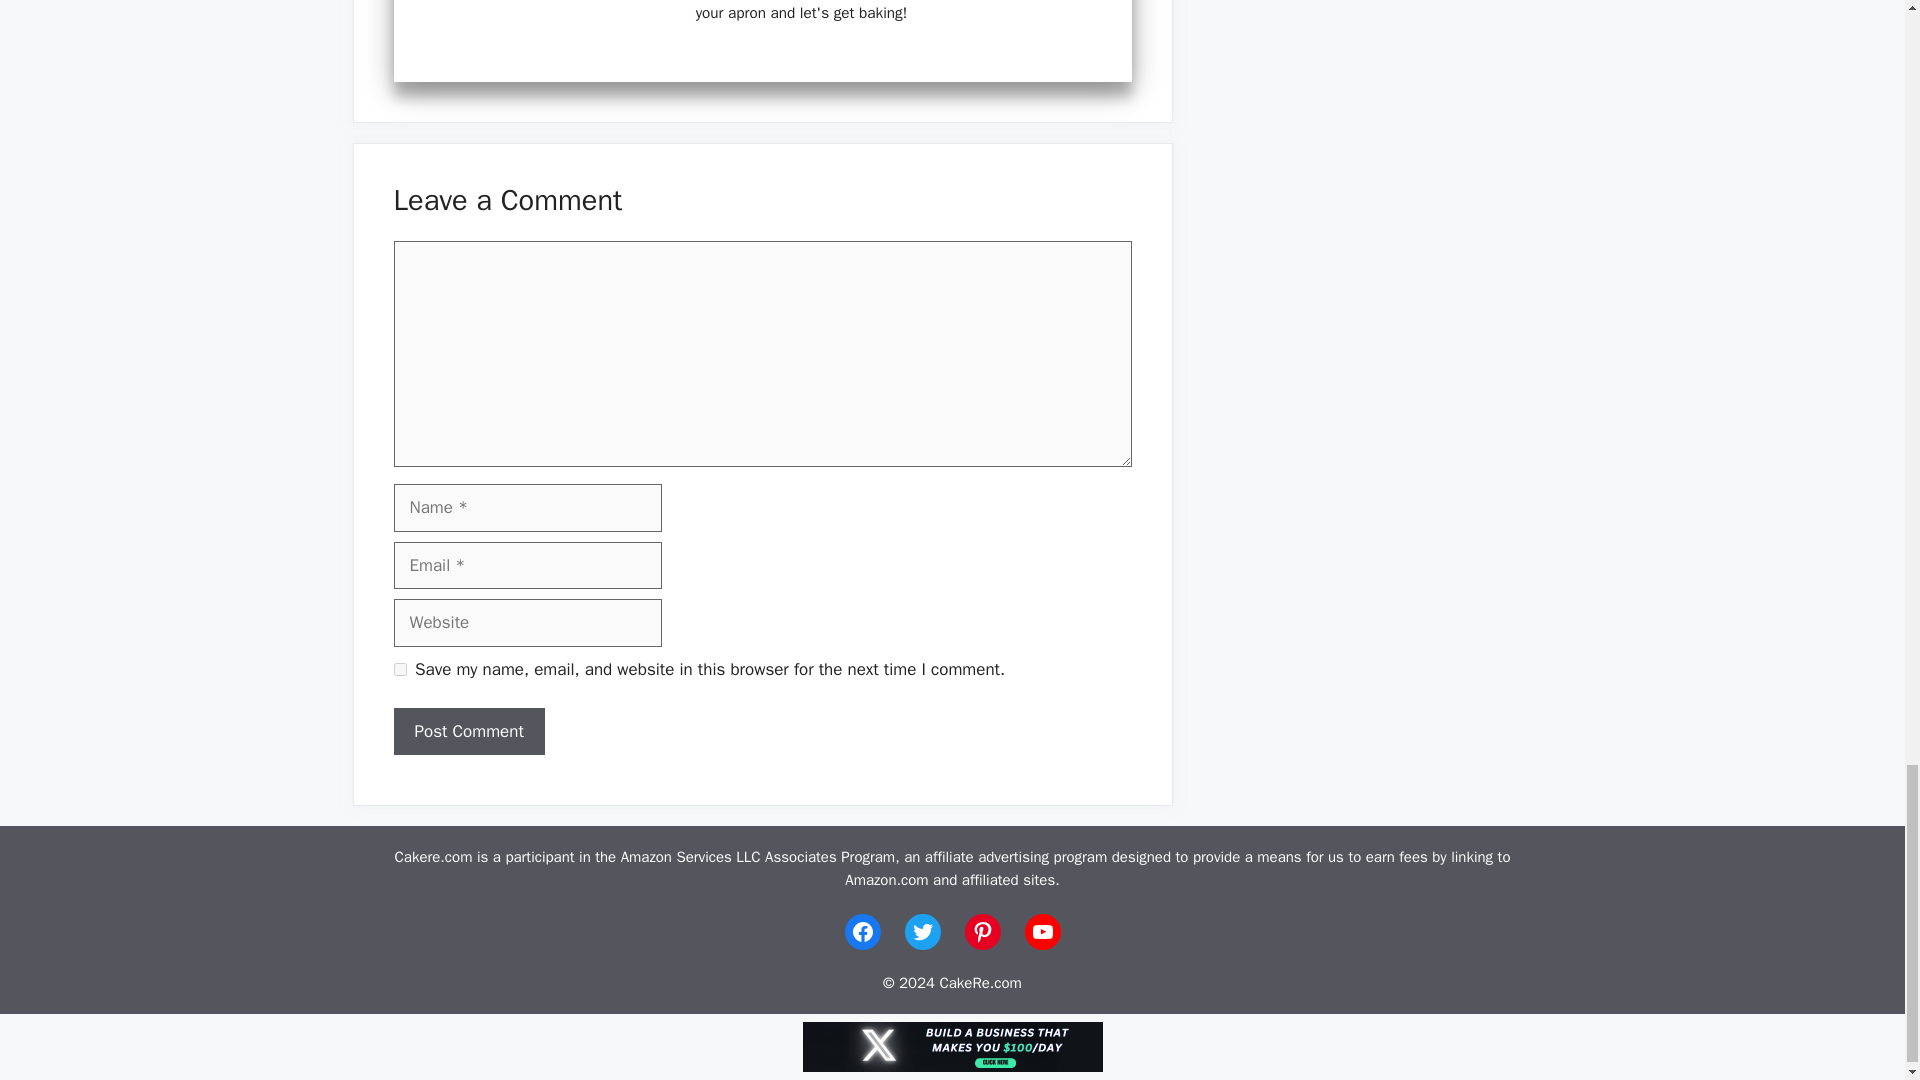  What do you see at coordinates (1041, 932) in the screenshot?
I see `YouTube` at bounding box center [1041, 932].